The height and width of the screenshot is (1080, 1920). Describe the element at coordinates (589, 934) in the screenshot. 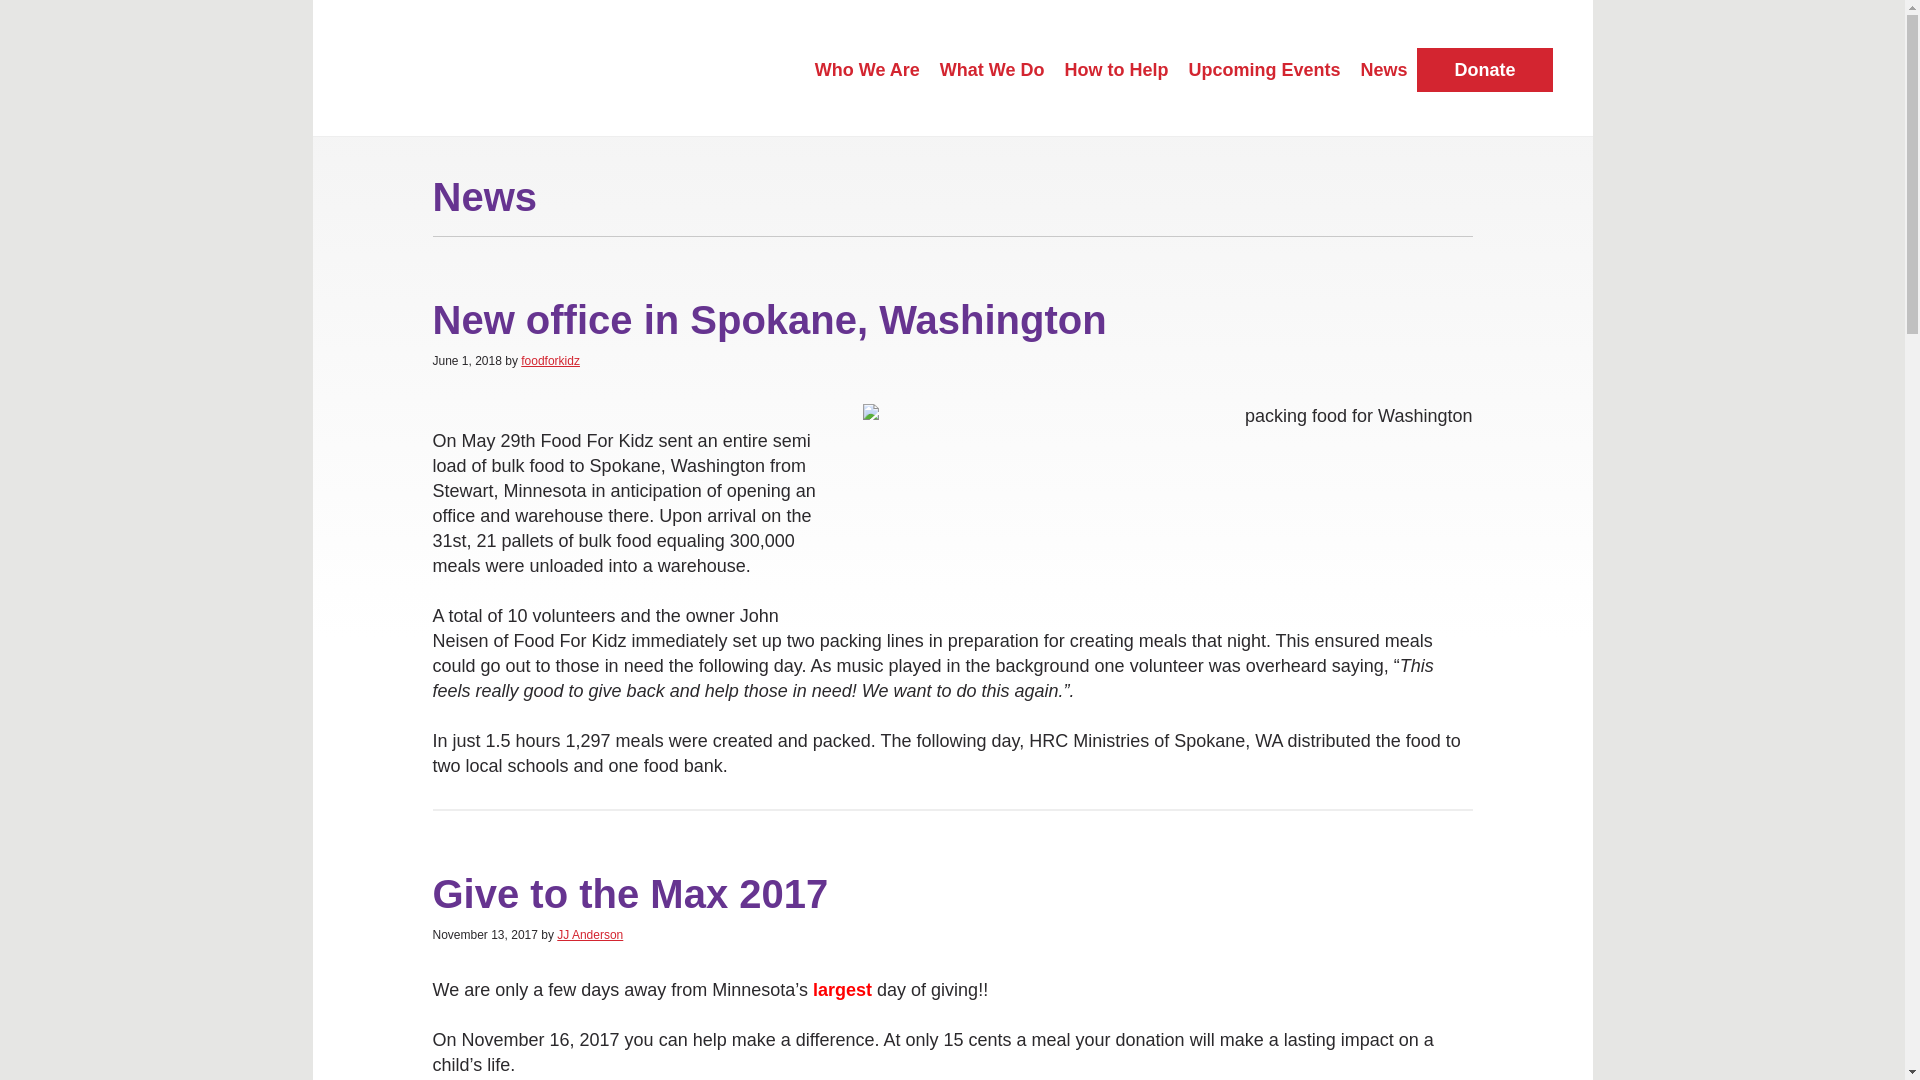

I see `JJ Anderson` at that location.